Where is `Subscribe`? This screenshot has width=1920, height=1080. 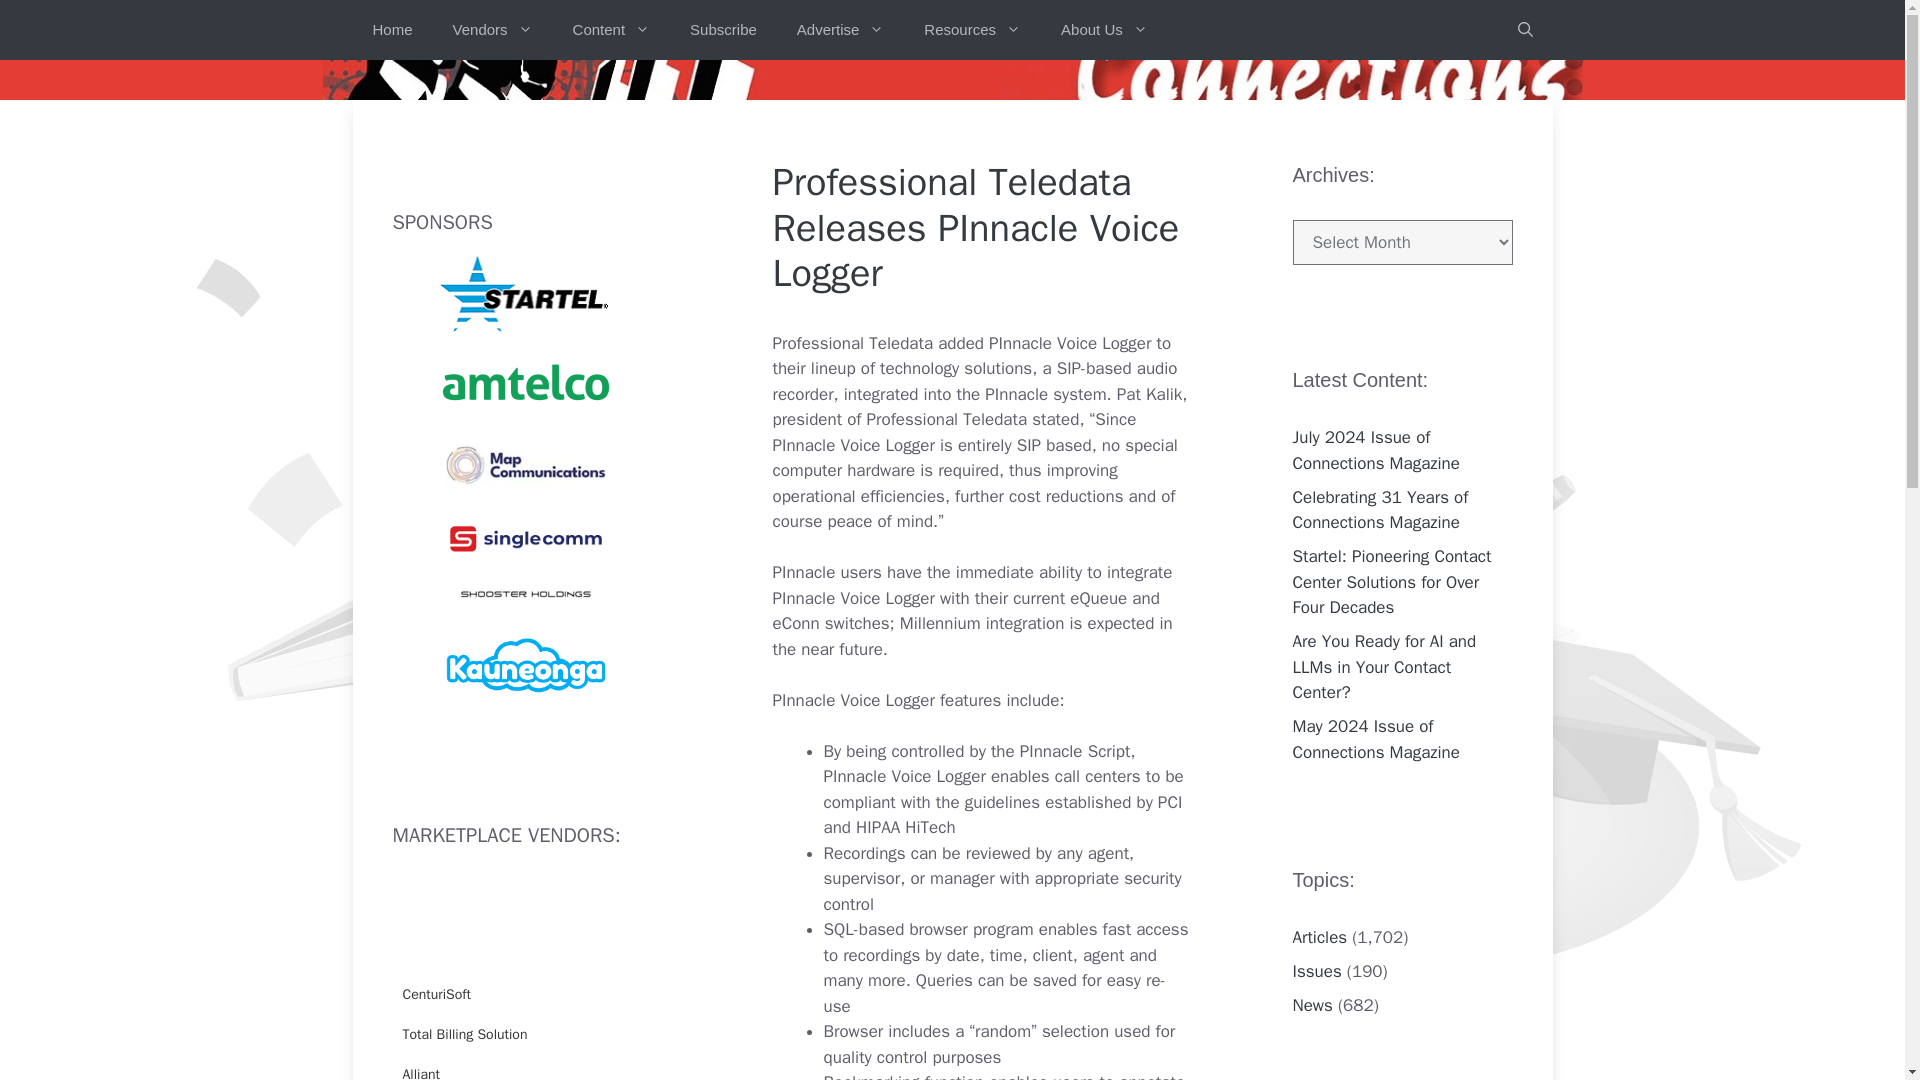 Subscribe is located at coordinates (724, 30).